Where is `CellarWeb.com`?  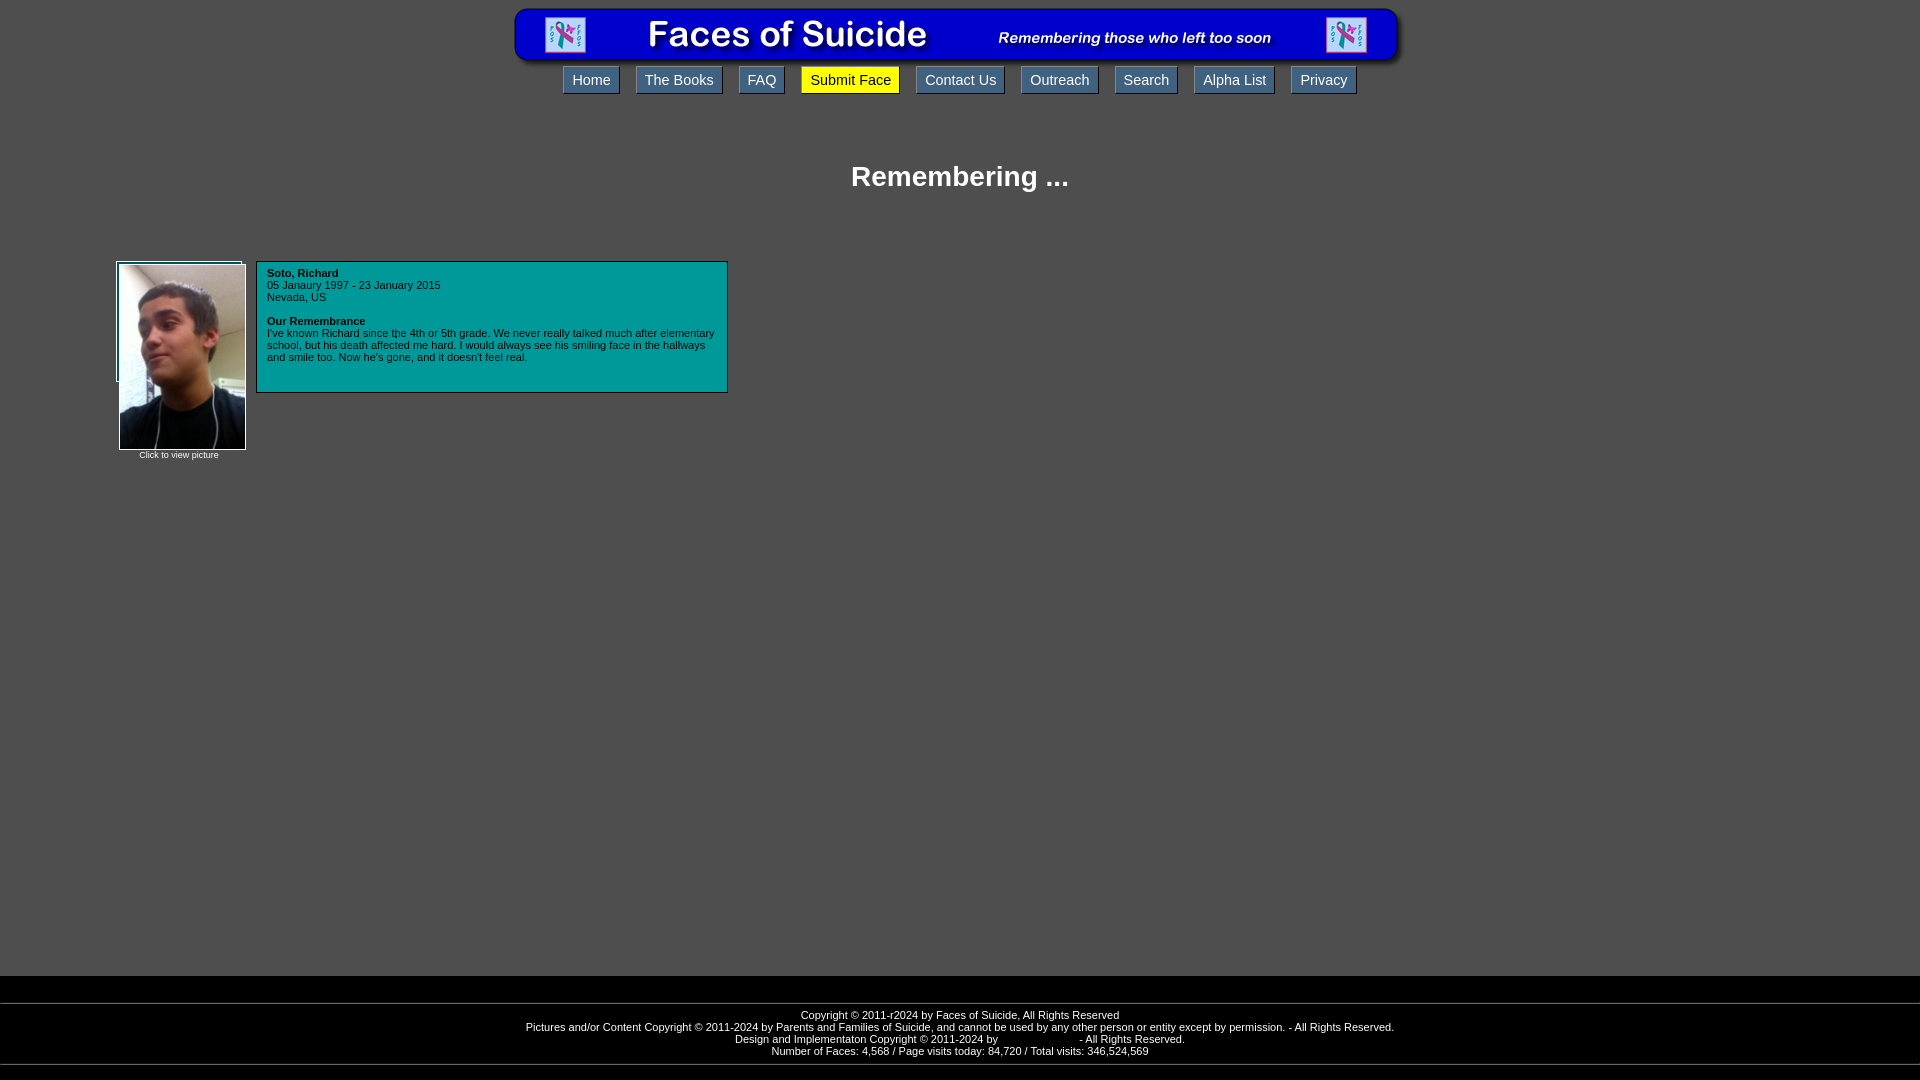 CellarWeb.com is located at coordinates (1038, 1038).